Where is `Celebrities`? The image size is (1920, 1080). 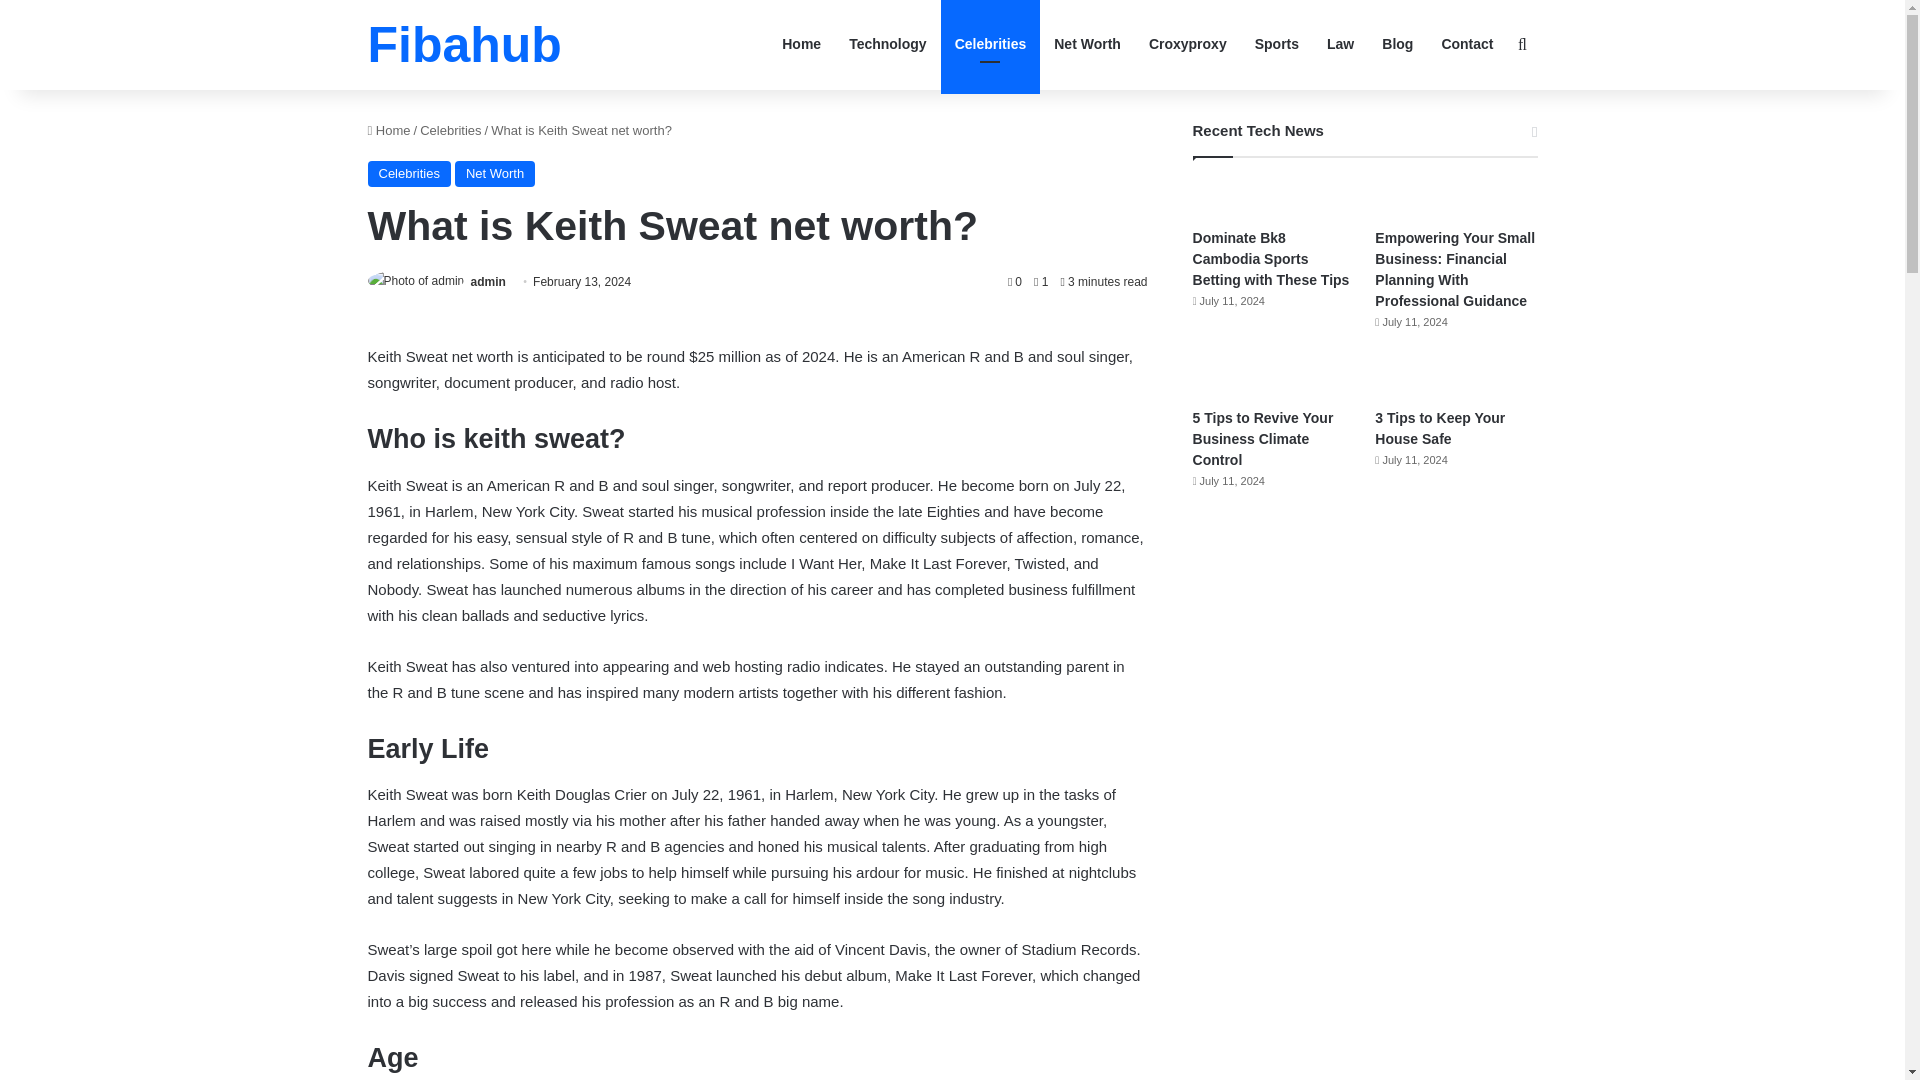 Celebrities is located at coordinates (990, 44).